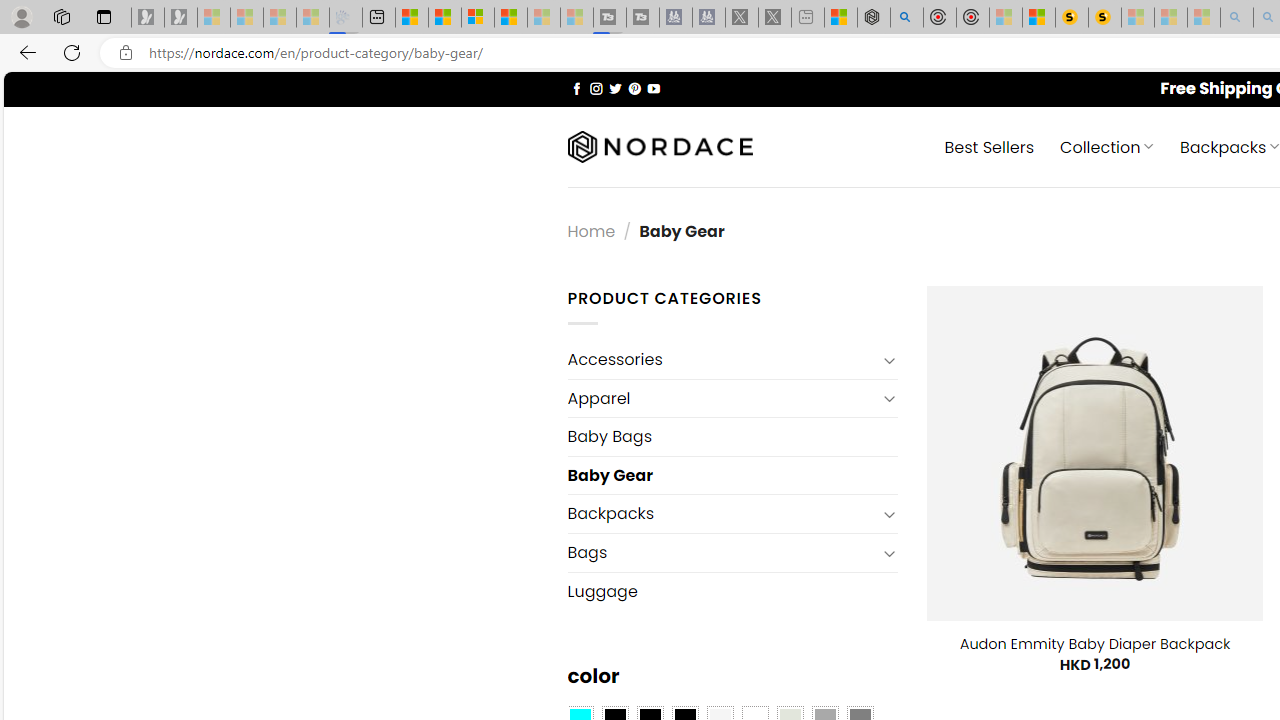 The image size is (1280, 720). Describe the element at coordinates (722, 514) in the screenshot. I see `Backpacks` at that location.